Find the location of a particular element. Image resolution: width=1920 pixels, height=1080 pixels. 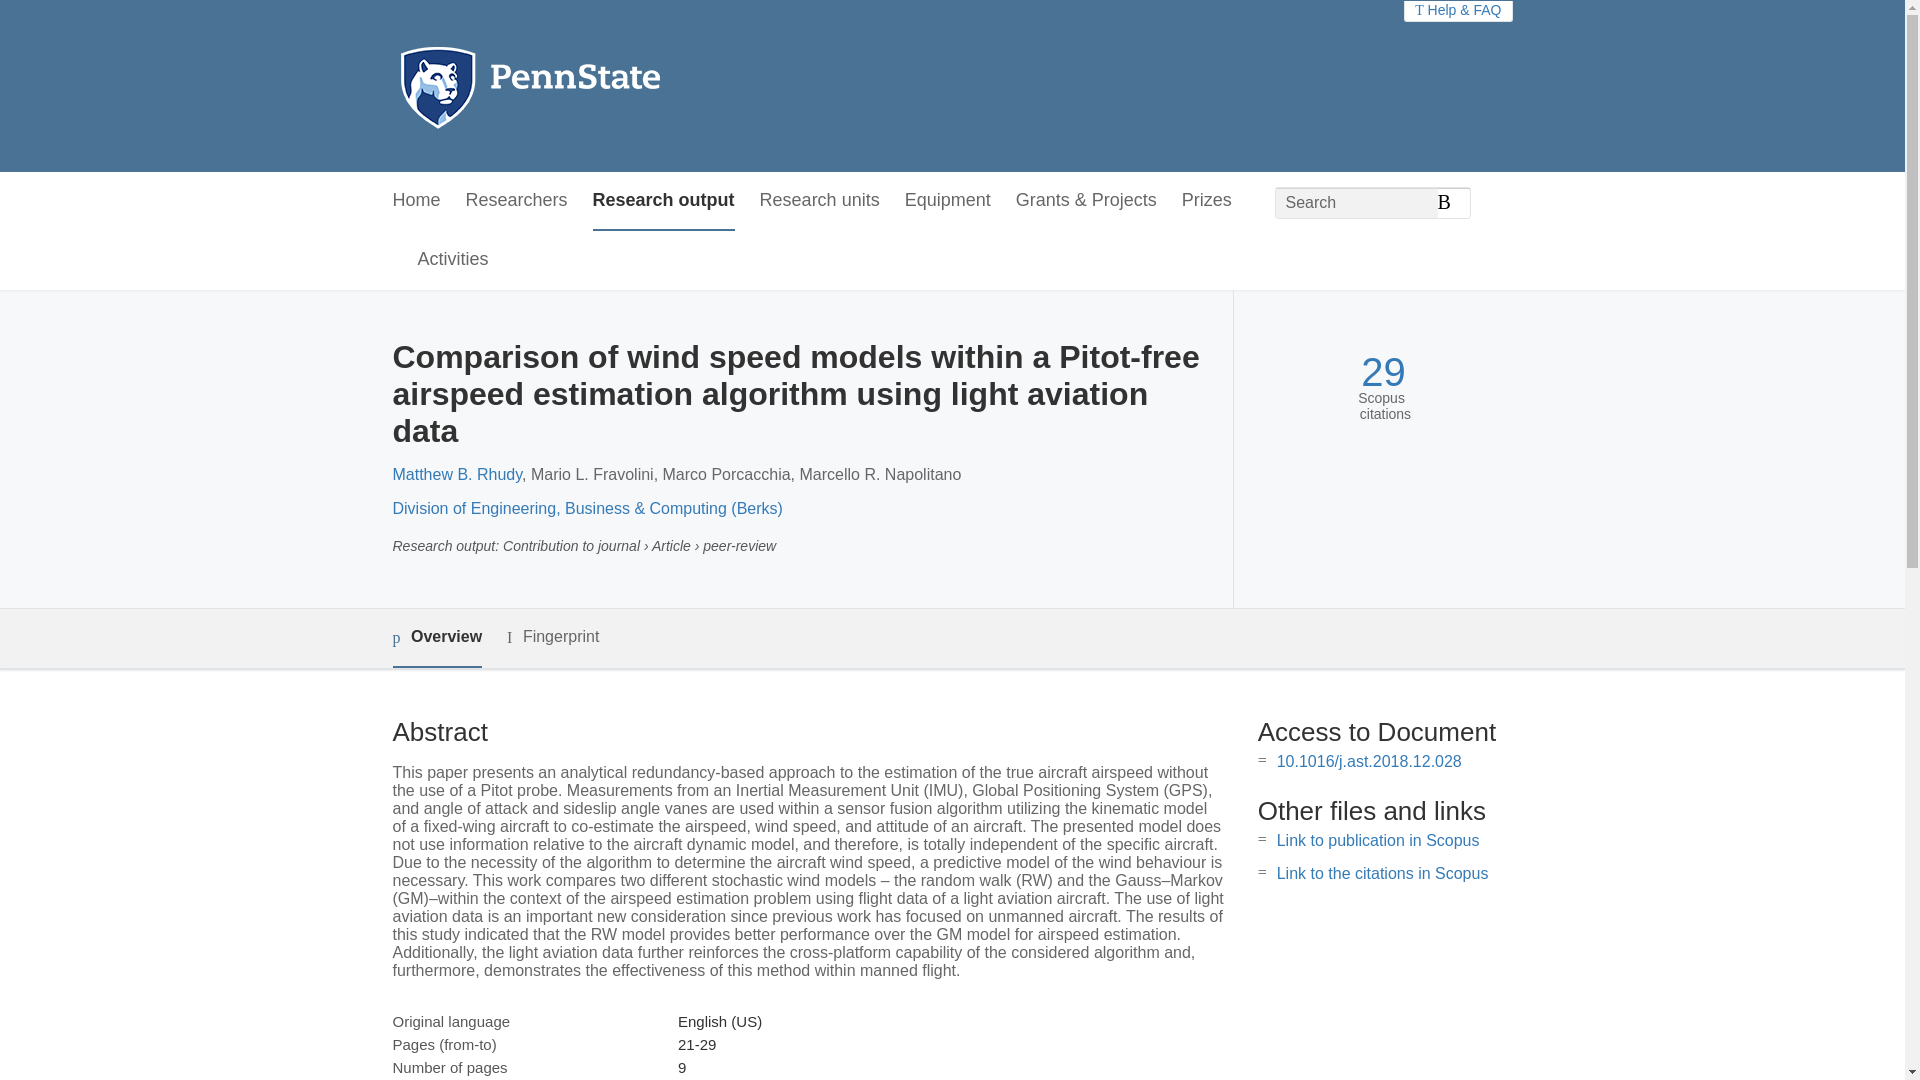

Equipment is located at coordinates (947, 201).